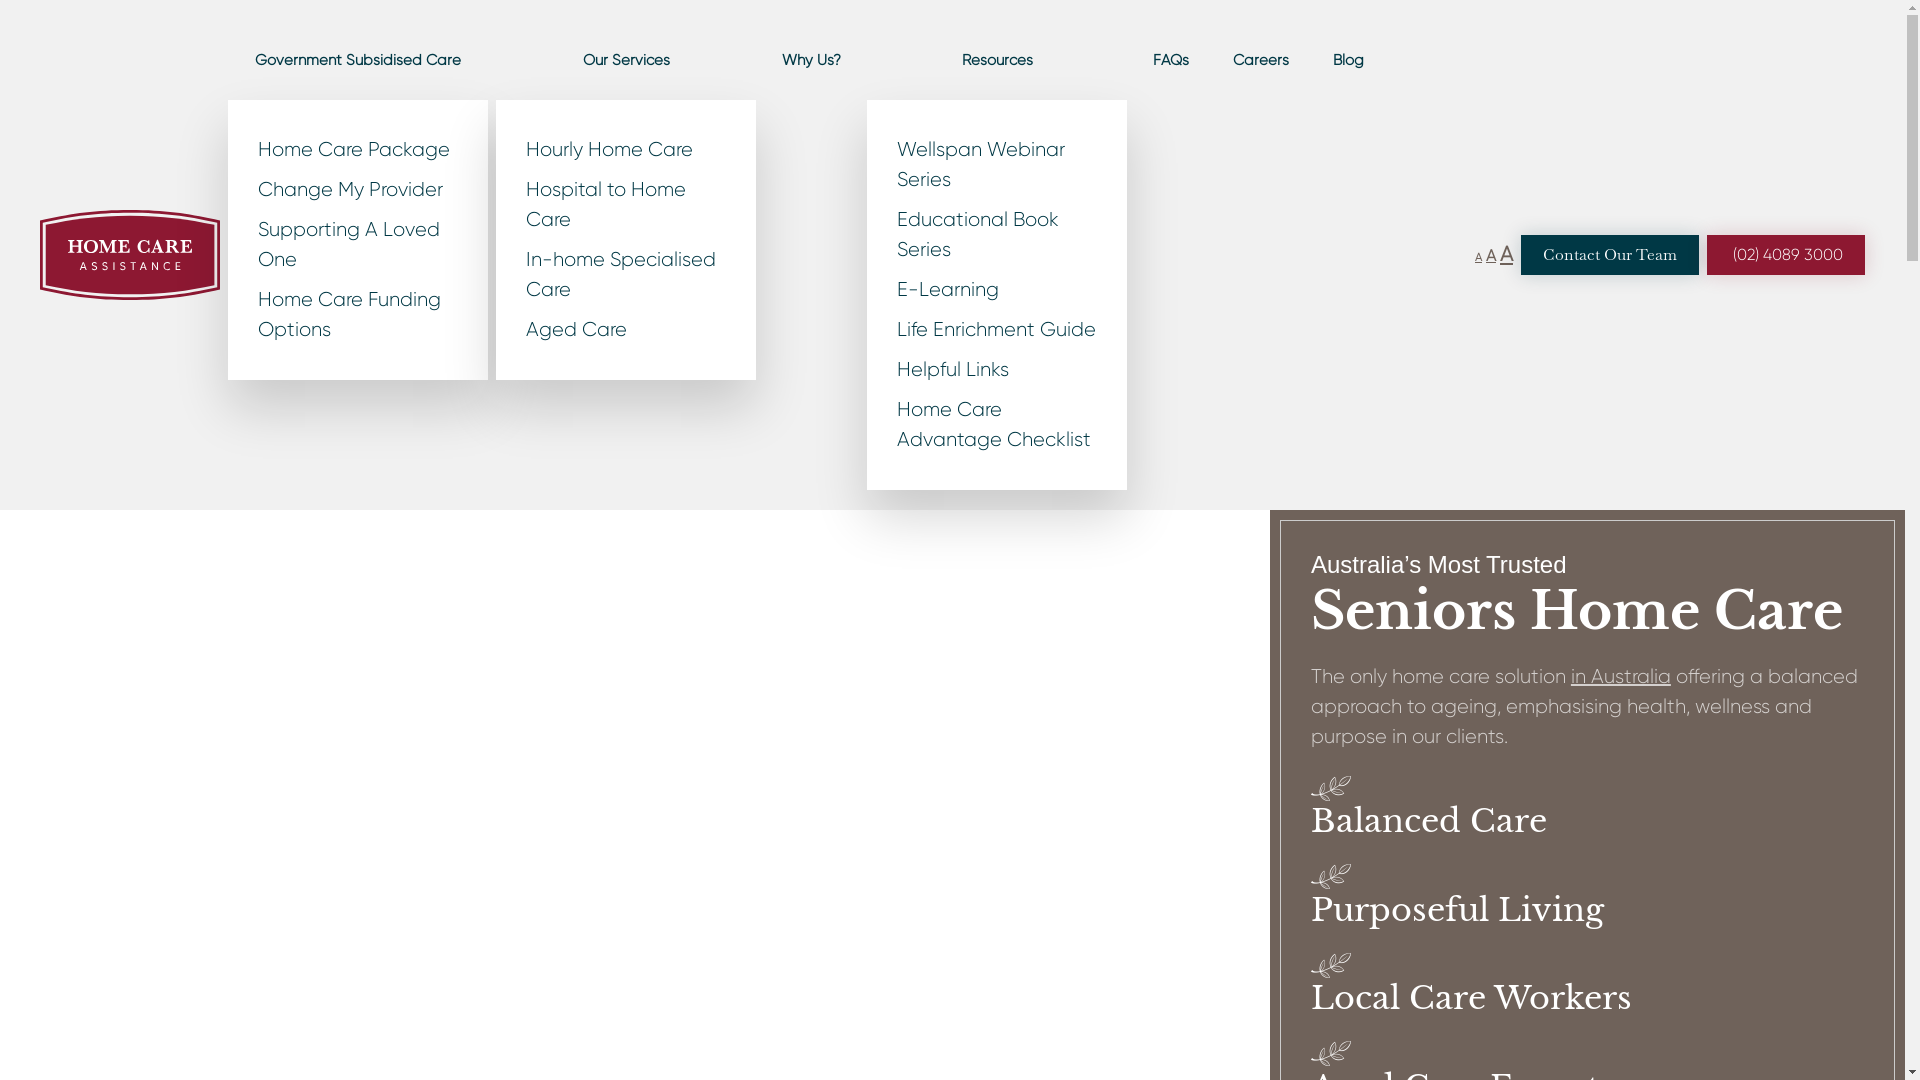  Describe the element at coordinates (1171, 60) in the screenshot. I see `FAQs` at that location.